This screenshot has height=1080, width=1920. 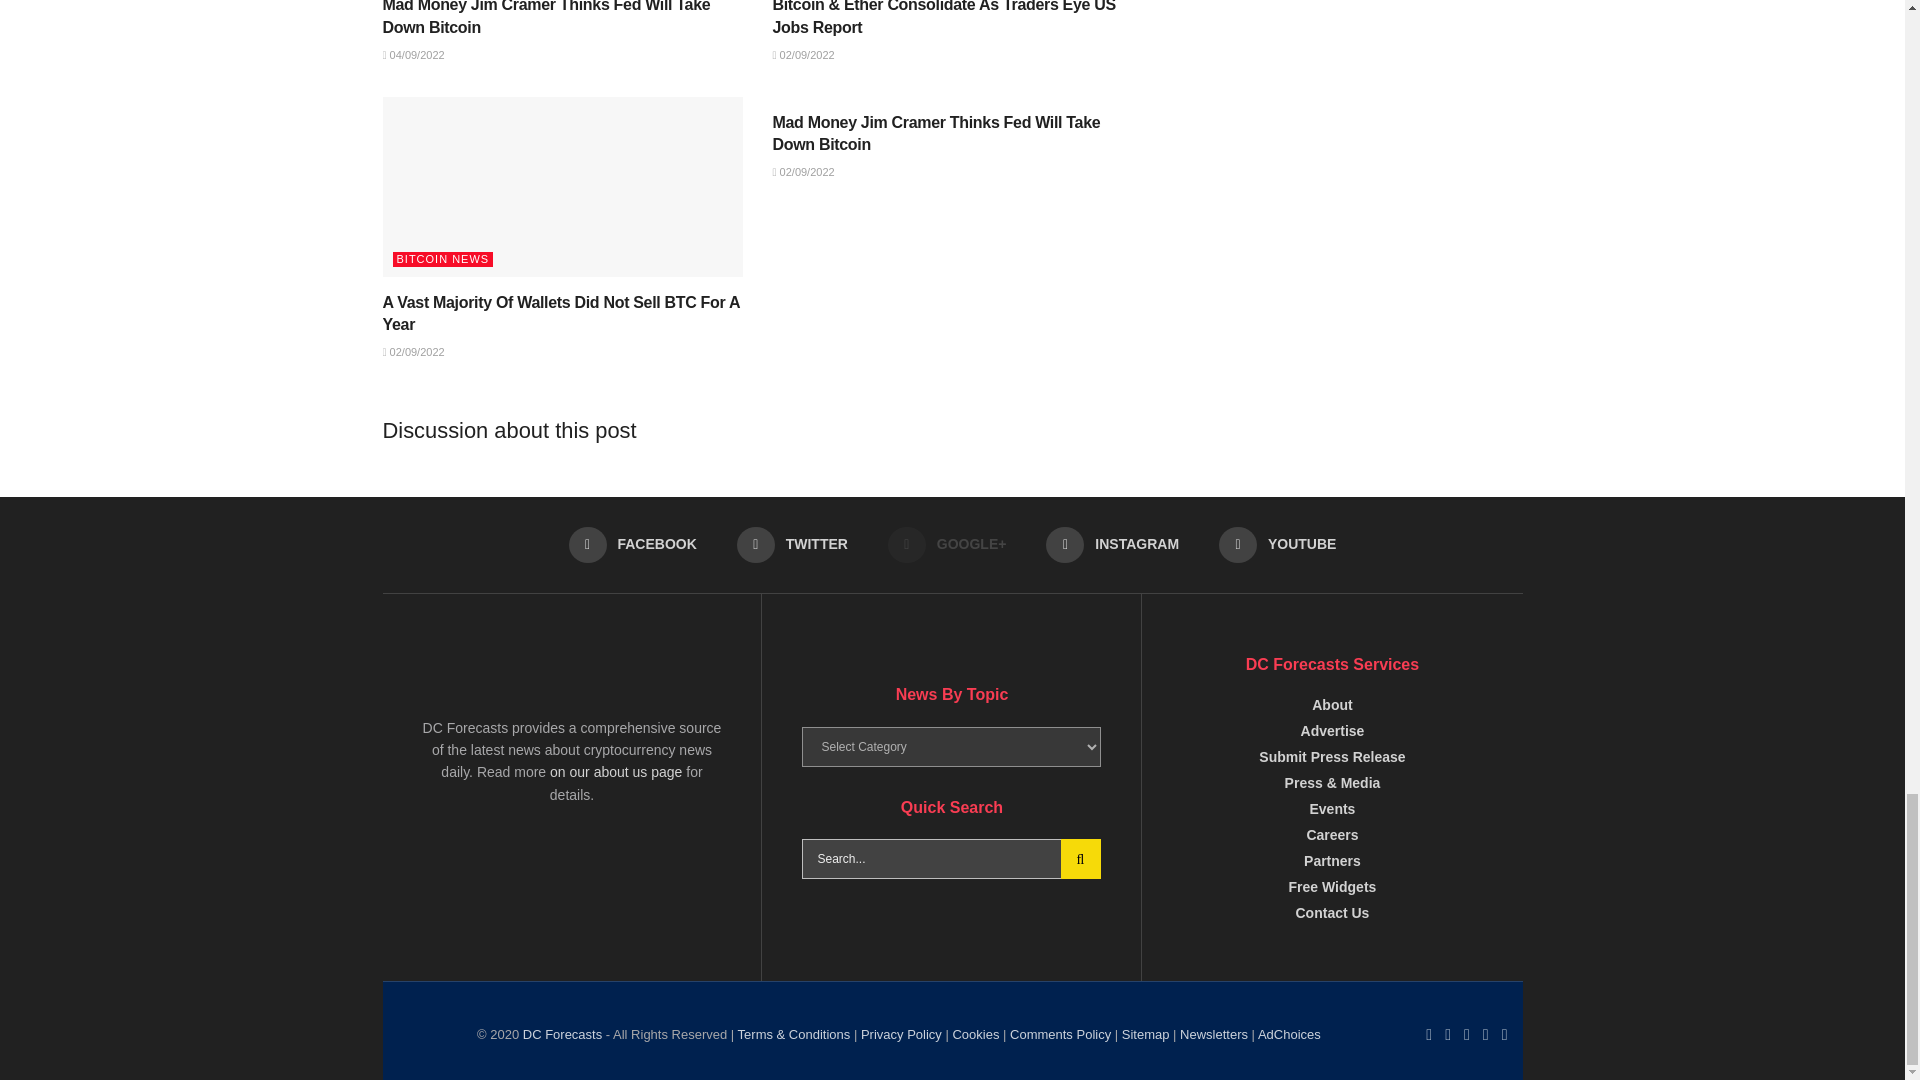 What do you see at coordinates (901, 1034) in the screenshot?
I see `Privacy Policy ` at bounding box center [901, 1034].